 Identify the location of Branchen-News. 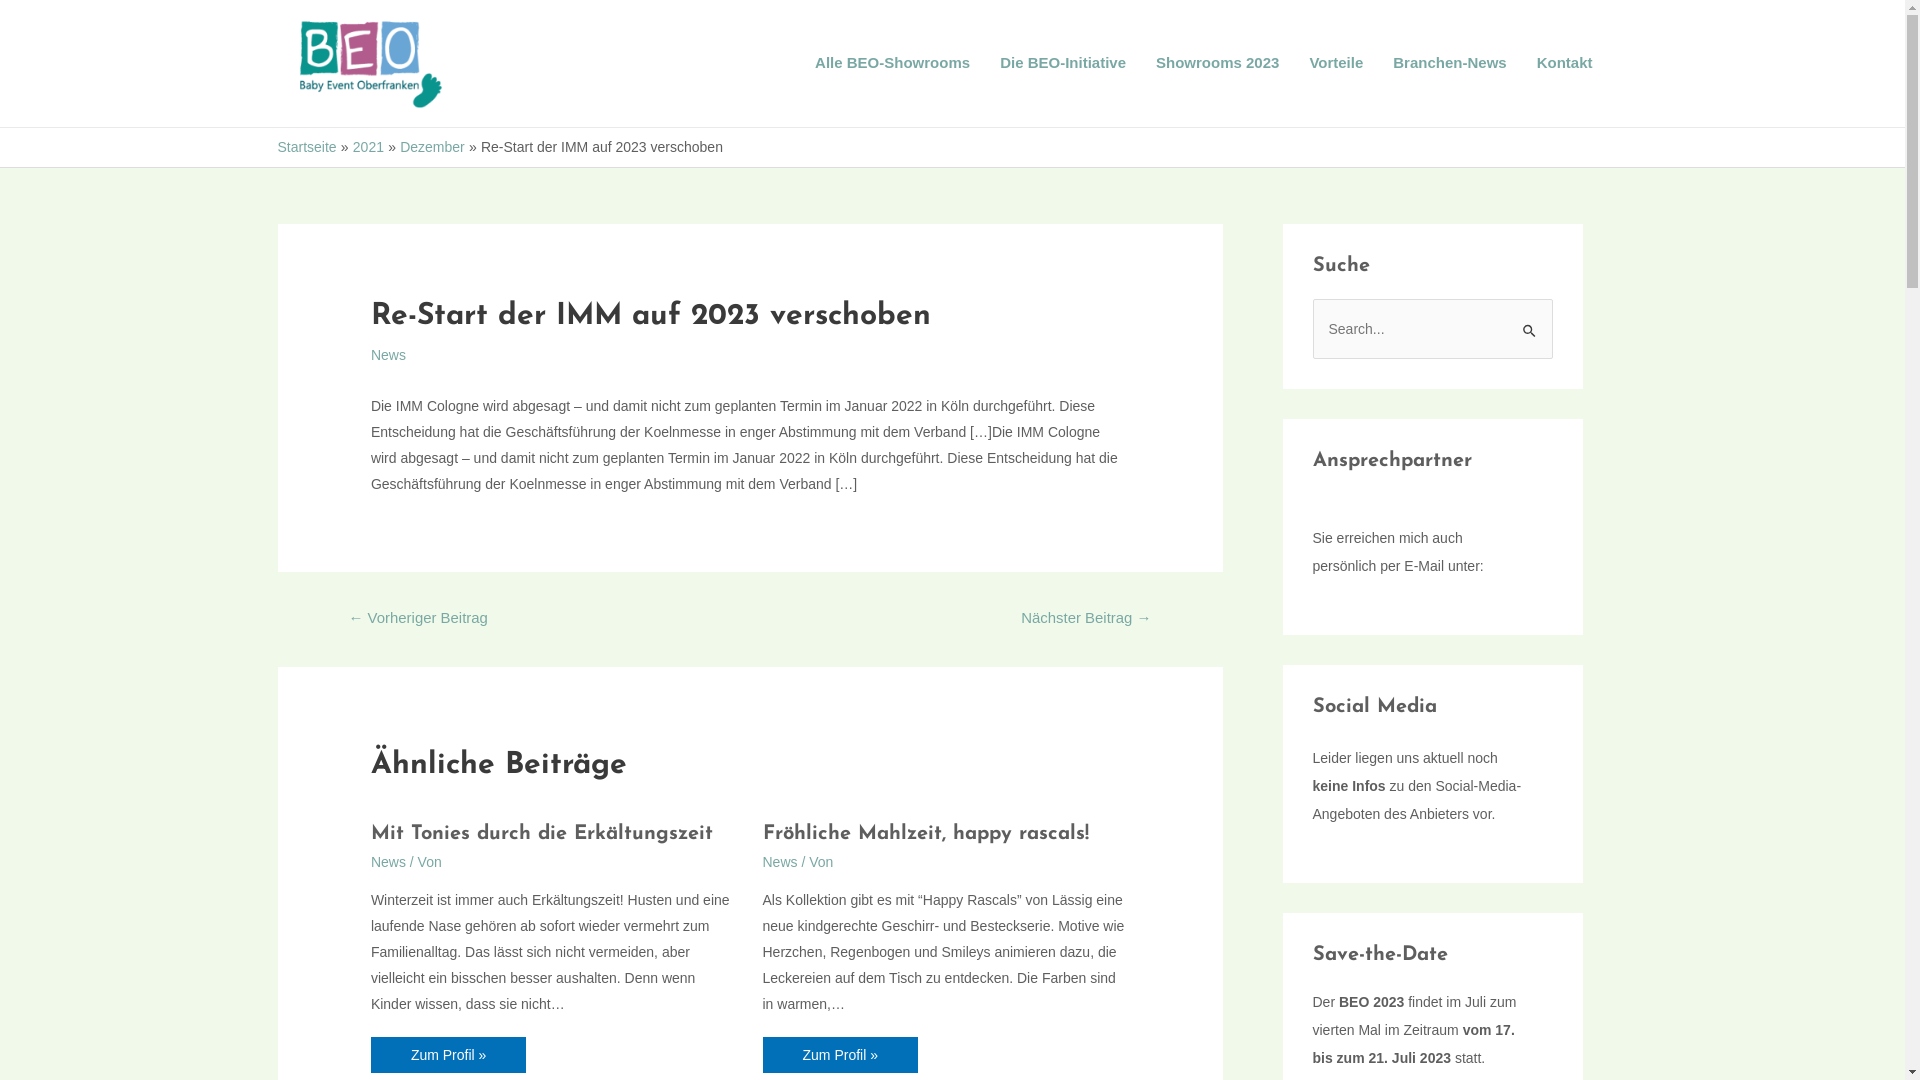
(1450, 63).